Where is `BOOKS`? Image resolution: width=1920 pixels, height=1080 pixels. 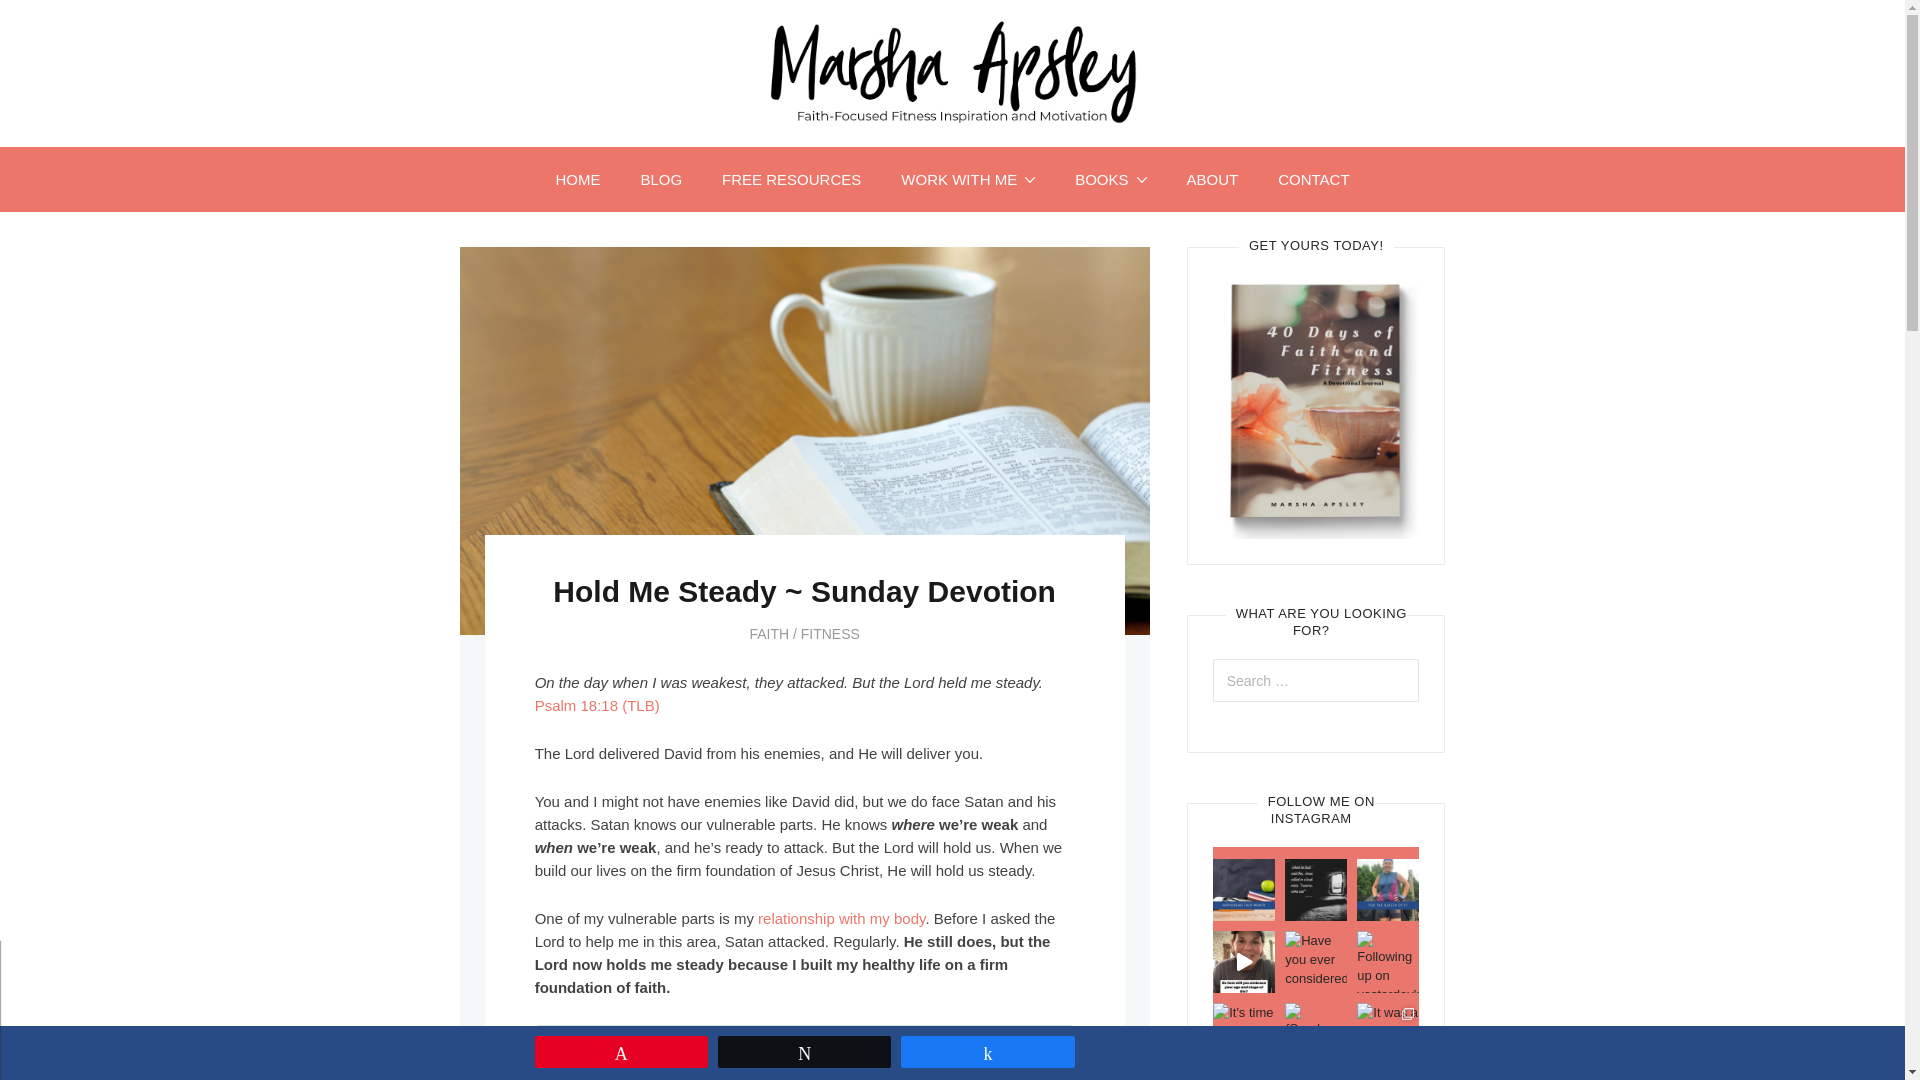
BOOKS is located at coordinates (1110, 178).